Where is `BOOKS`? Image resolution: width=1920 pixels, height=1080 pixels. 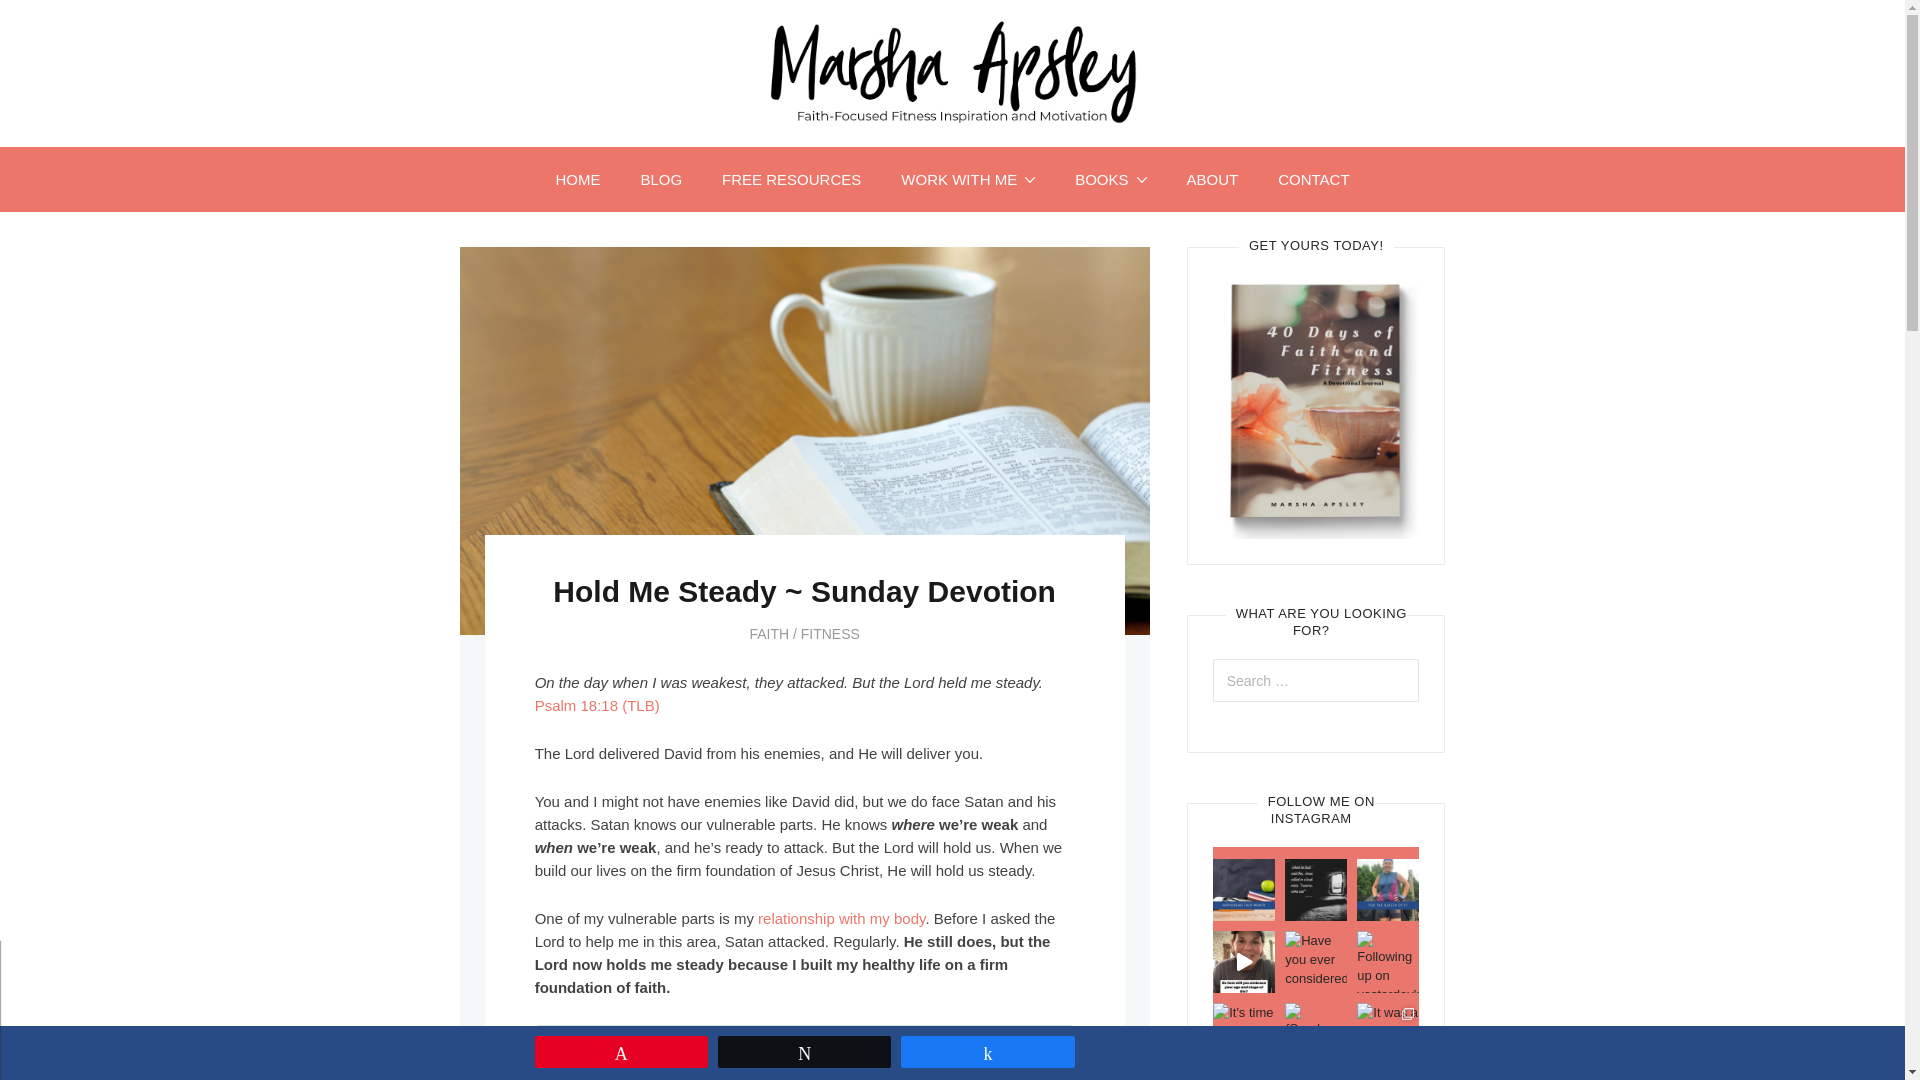
BOOKS is located at coordinates (1110, 178).